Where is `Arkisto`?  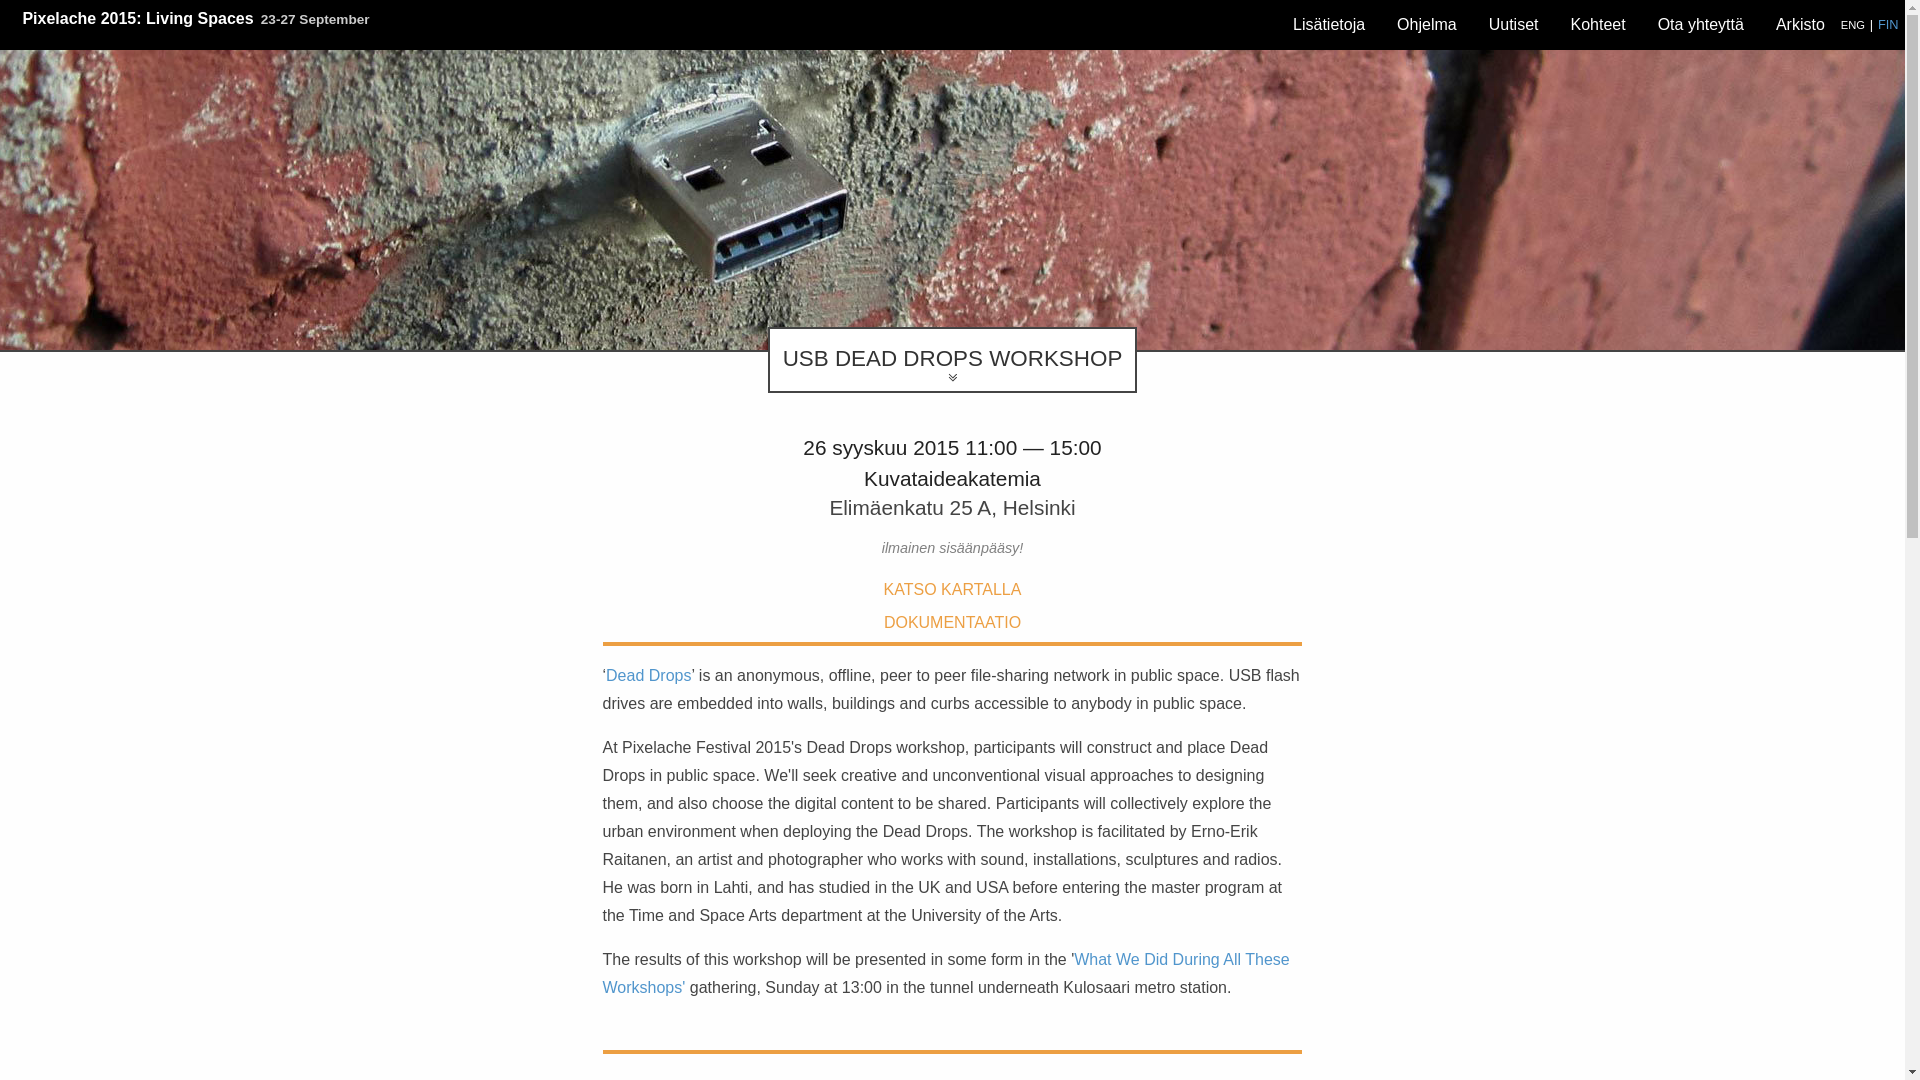
Arkisto is located at coordinates (1800, 25).